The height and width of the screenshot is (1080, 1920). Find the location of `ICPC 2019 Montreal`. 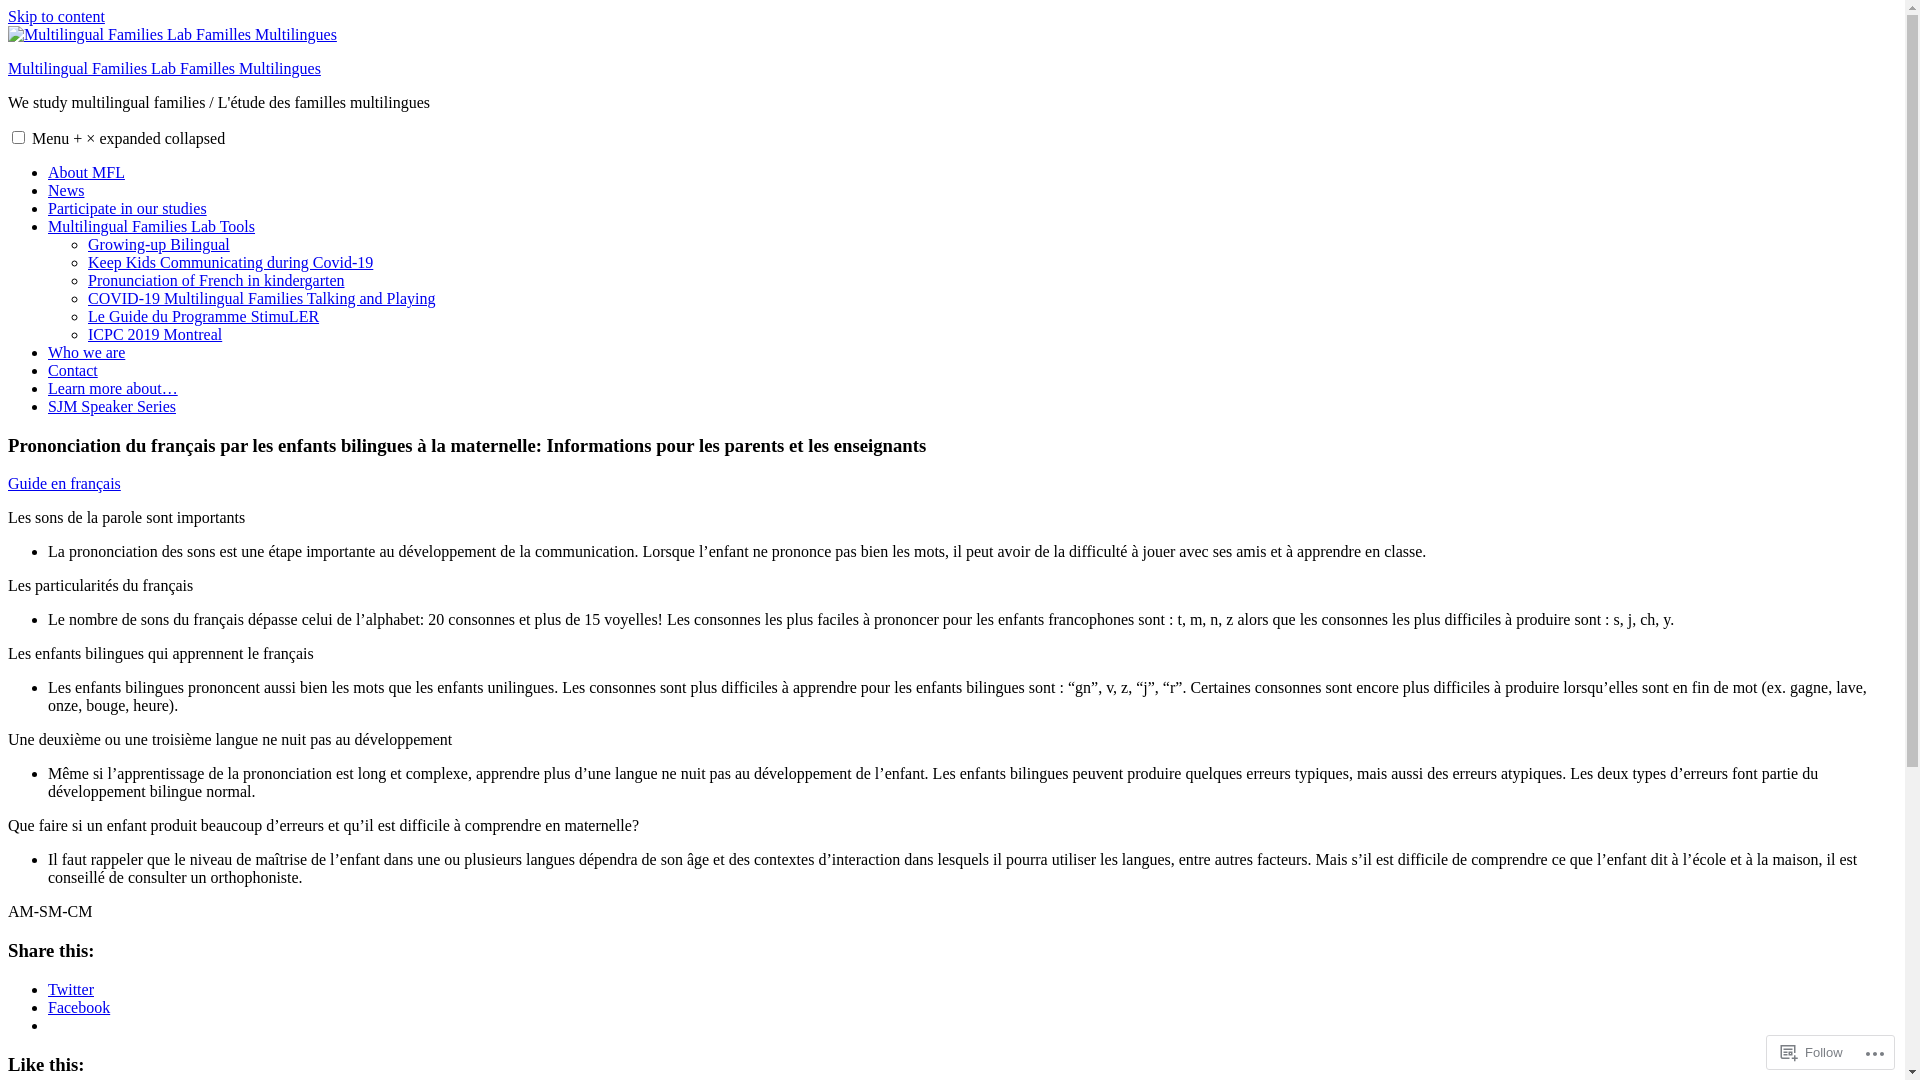

ICPC 2019 Montreal is located at coordinates (155, 334).